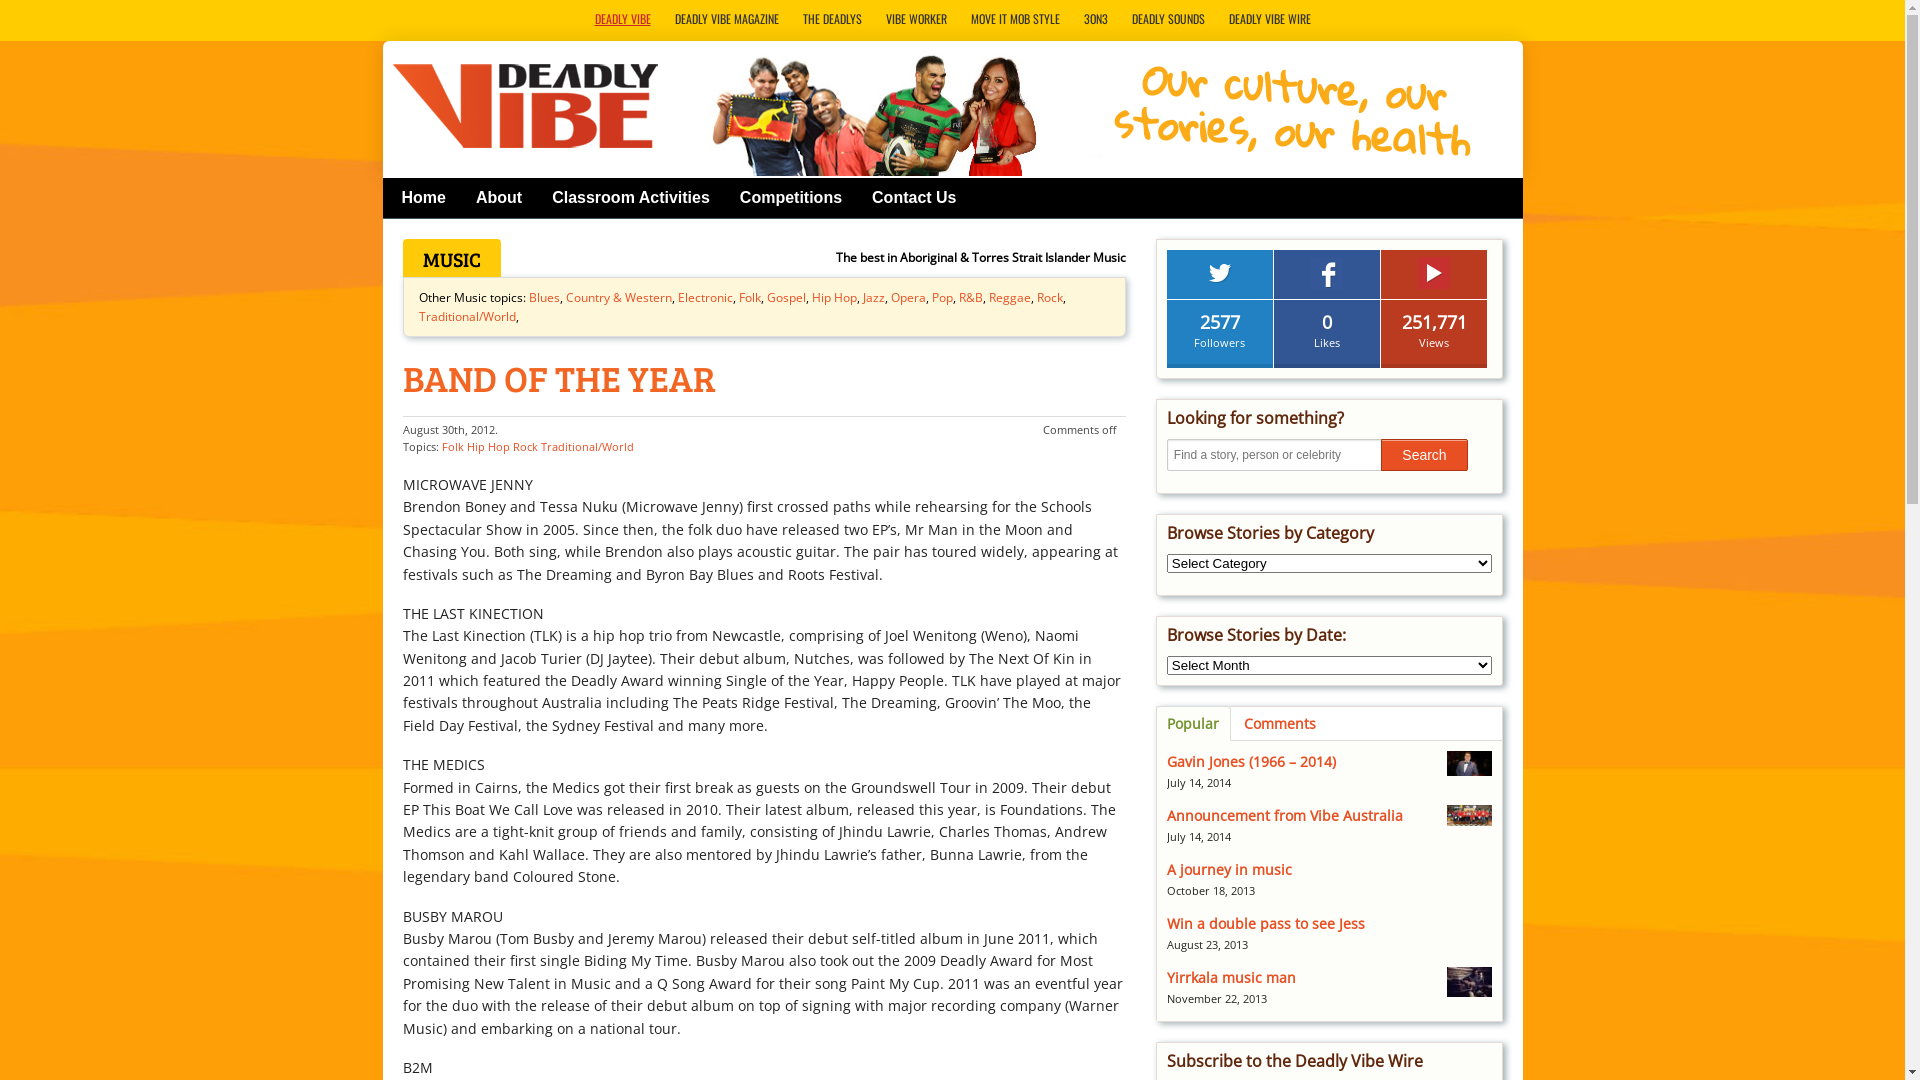 Image resolution: width=1920 pixels, height=1080 pixels. Describe the element at coordinates (1230, 870) in the screenshot. I see `A journey in music` at that location.